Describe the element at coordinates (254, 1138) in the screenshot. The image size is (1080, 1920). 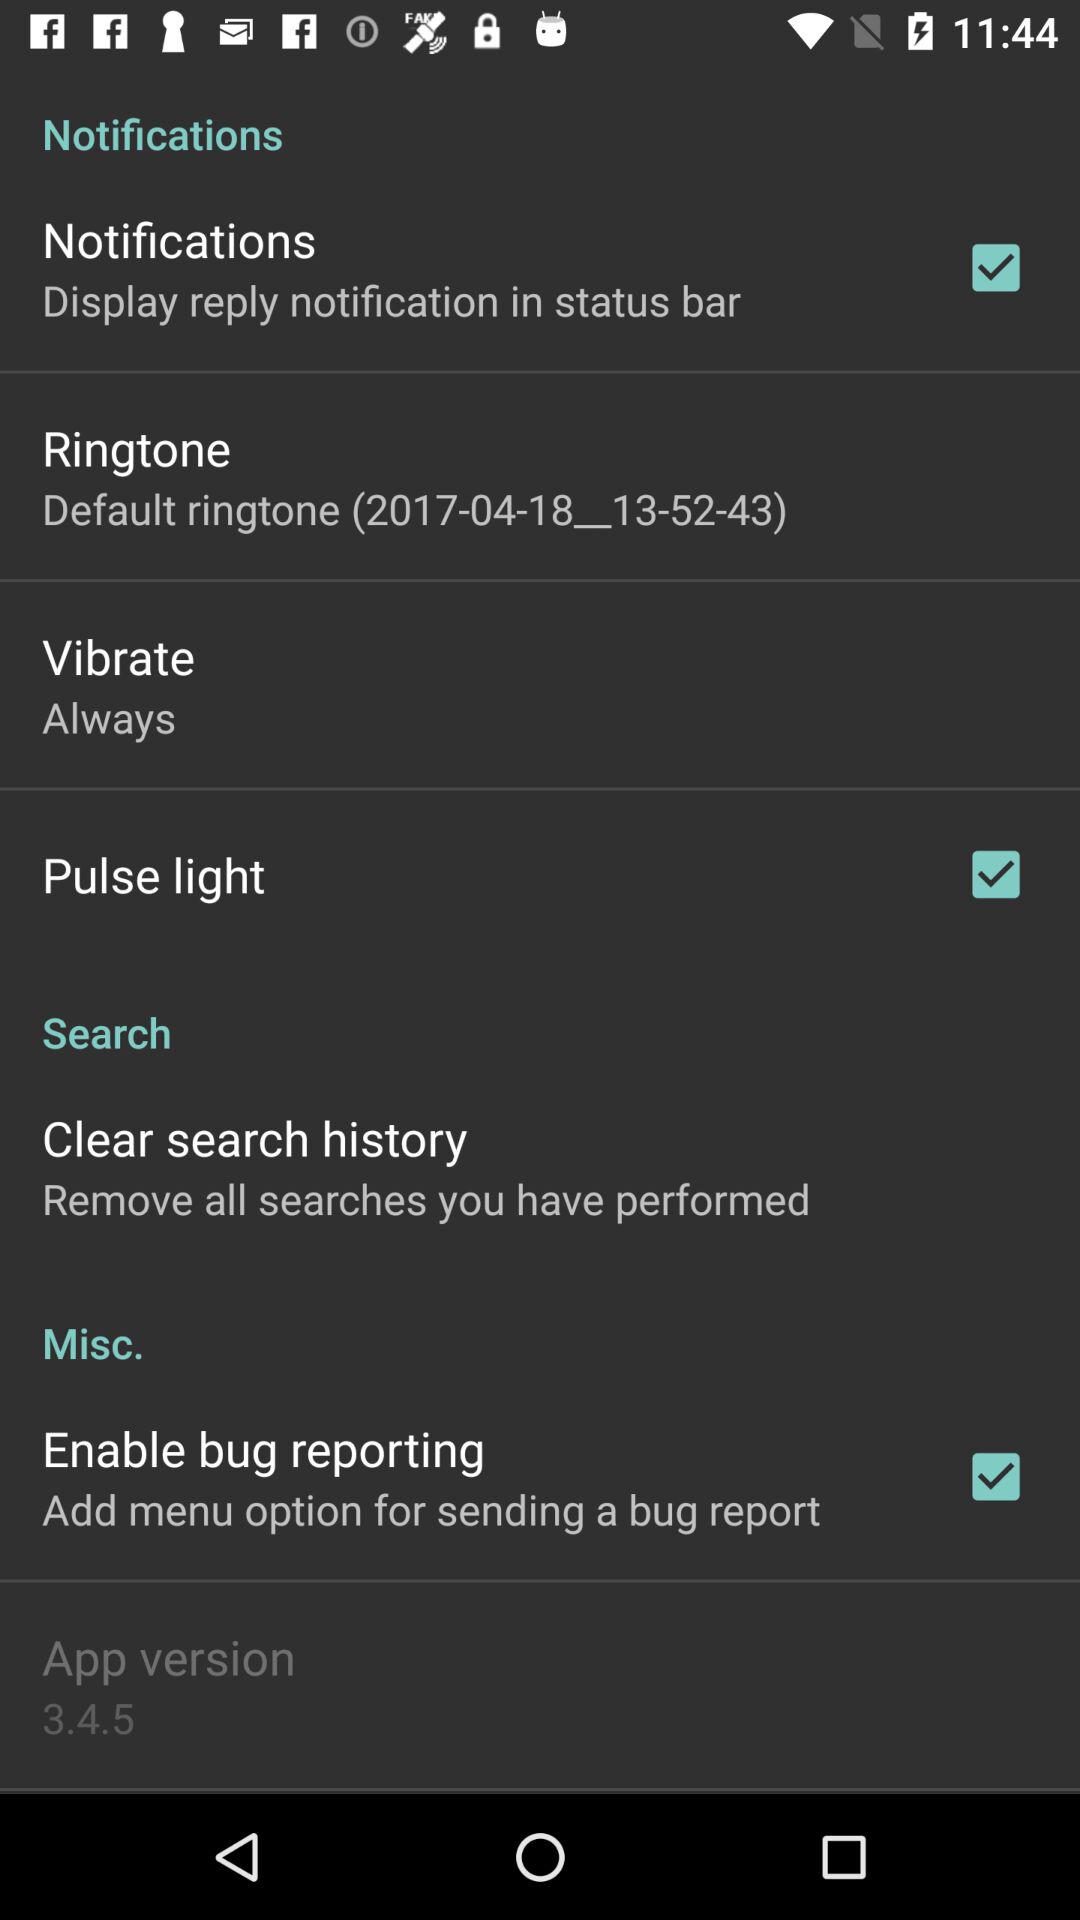
I see `turn on icon above the remove all searches icon` at that location.